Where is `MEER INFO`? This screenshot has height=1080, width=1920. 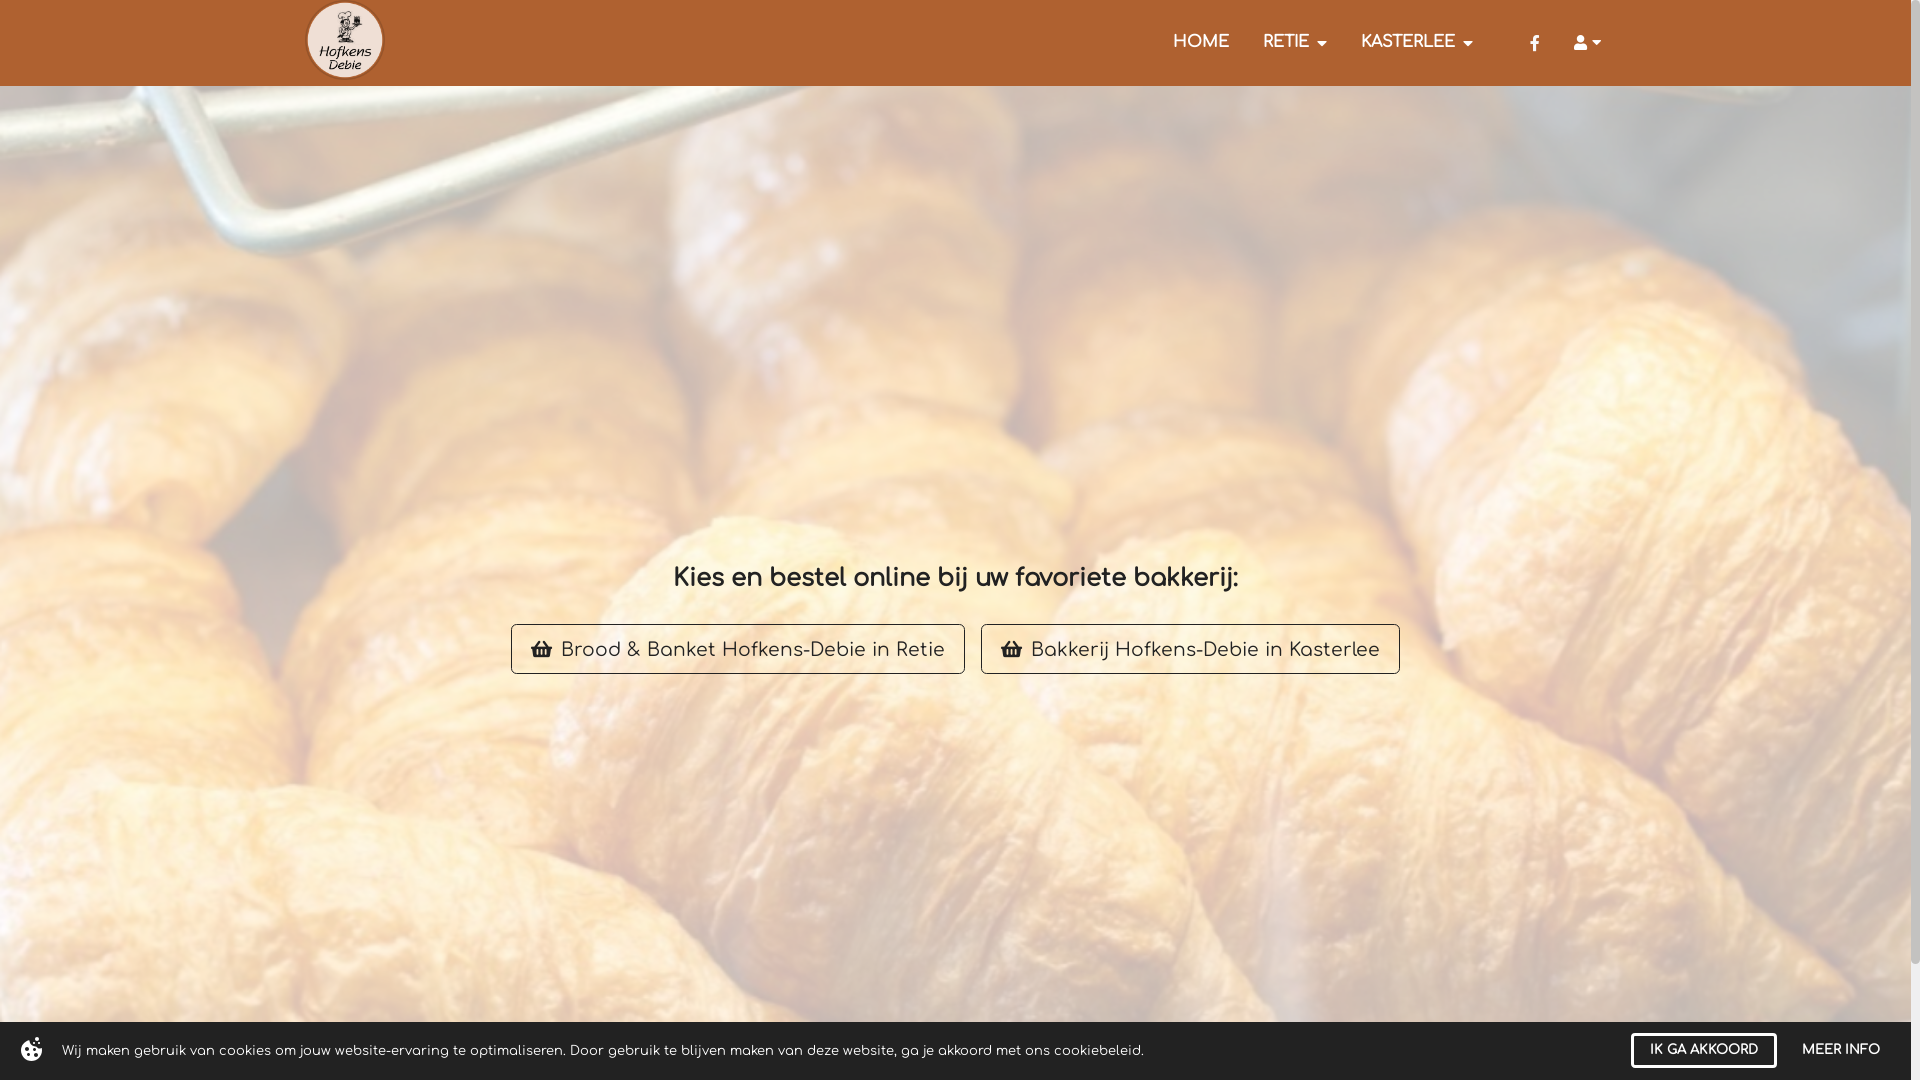
MEER INFO is located at coordinates (1841, 1050).